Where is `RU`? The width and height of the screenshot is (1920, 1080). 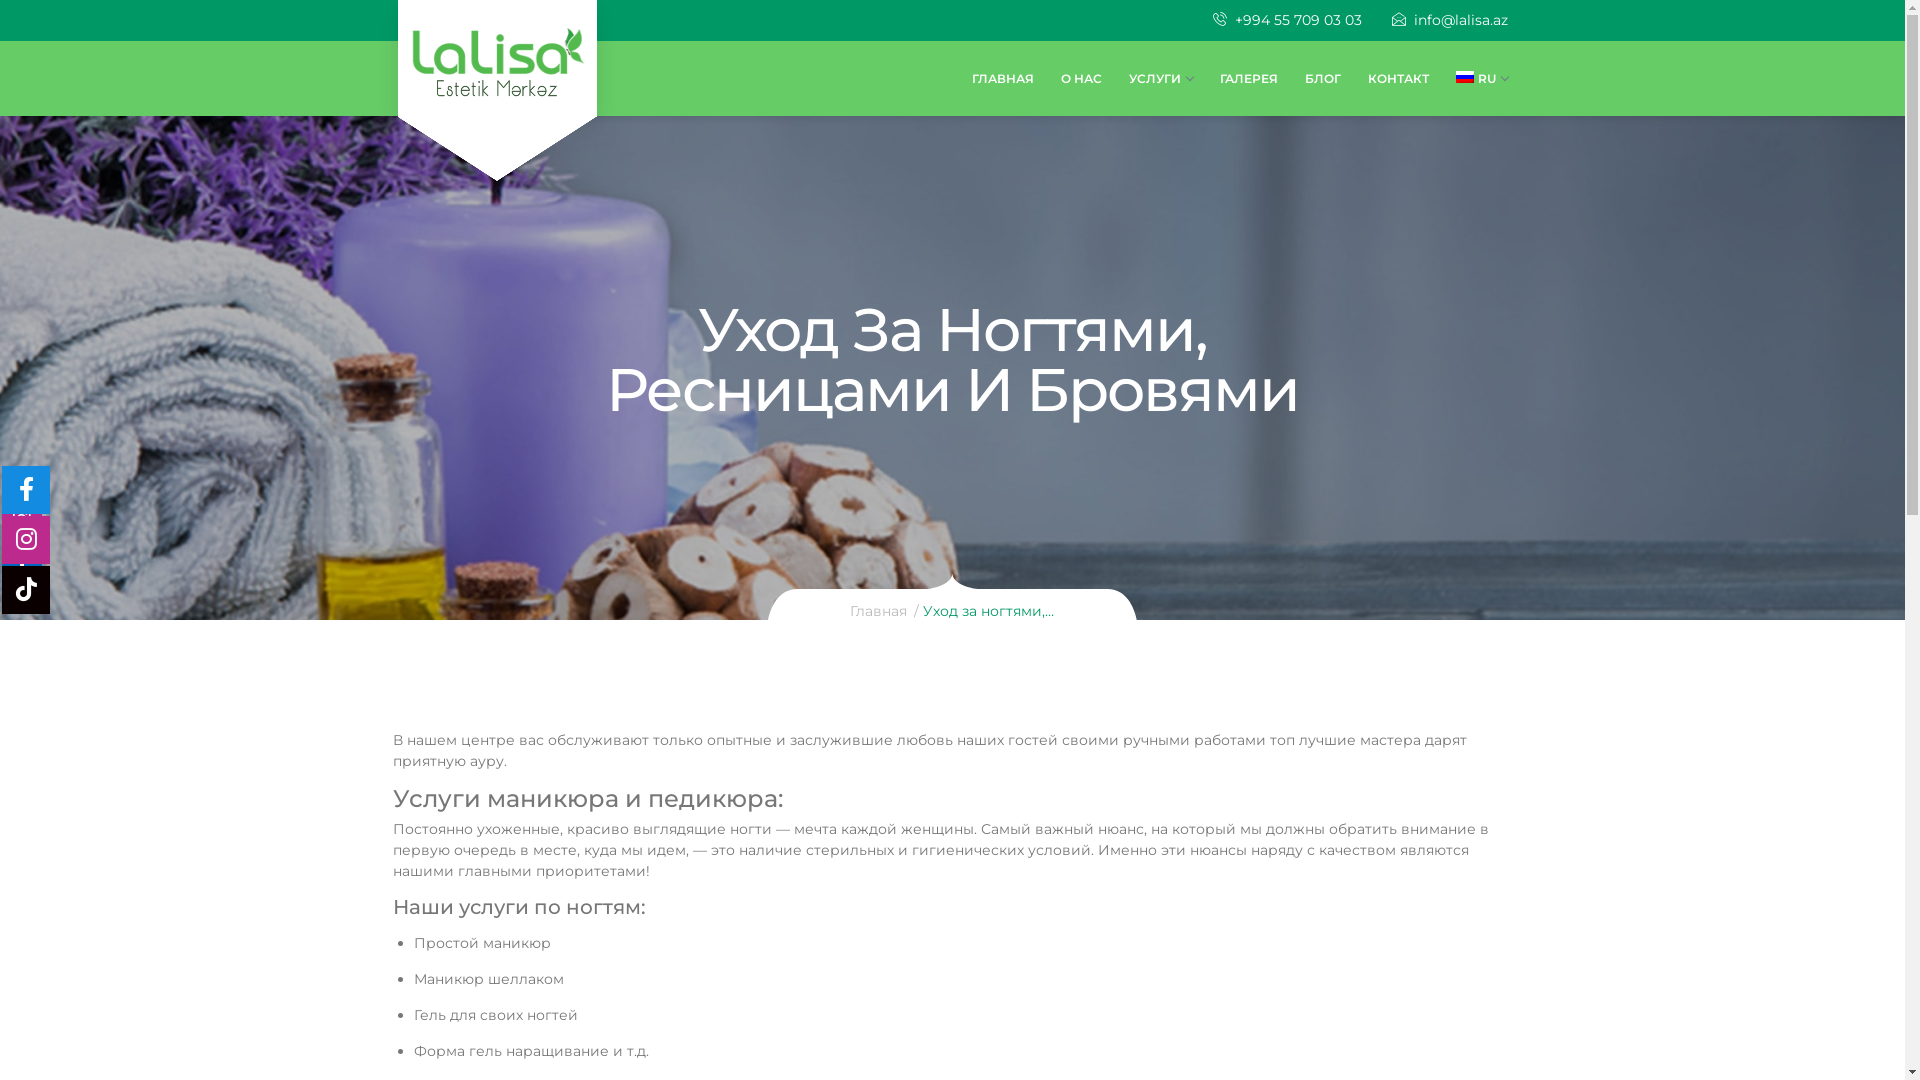 RU is located at coordinates (1474, 78).